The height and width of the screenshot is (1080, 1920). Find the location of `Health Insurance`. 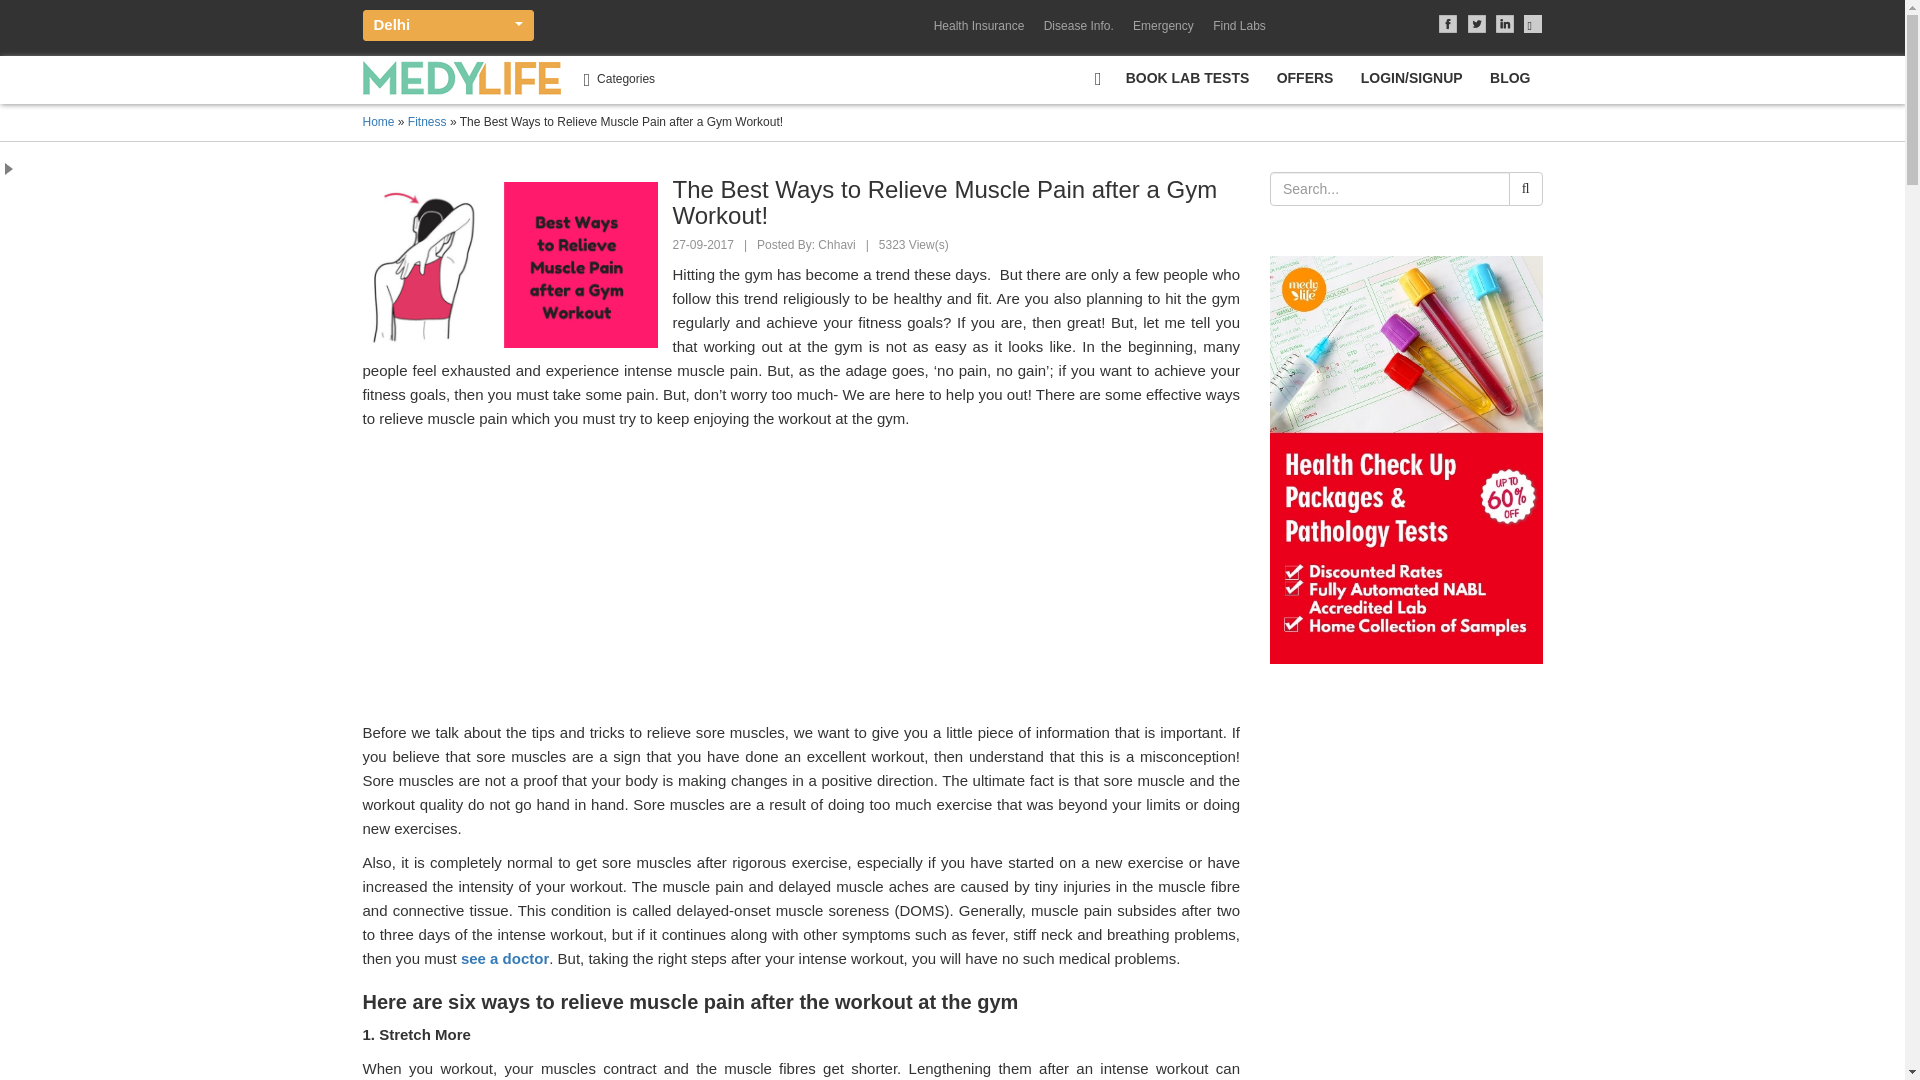

Health Insurance is located at coordinates (982, 26).